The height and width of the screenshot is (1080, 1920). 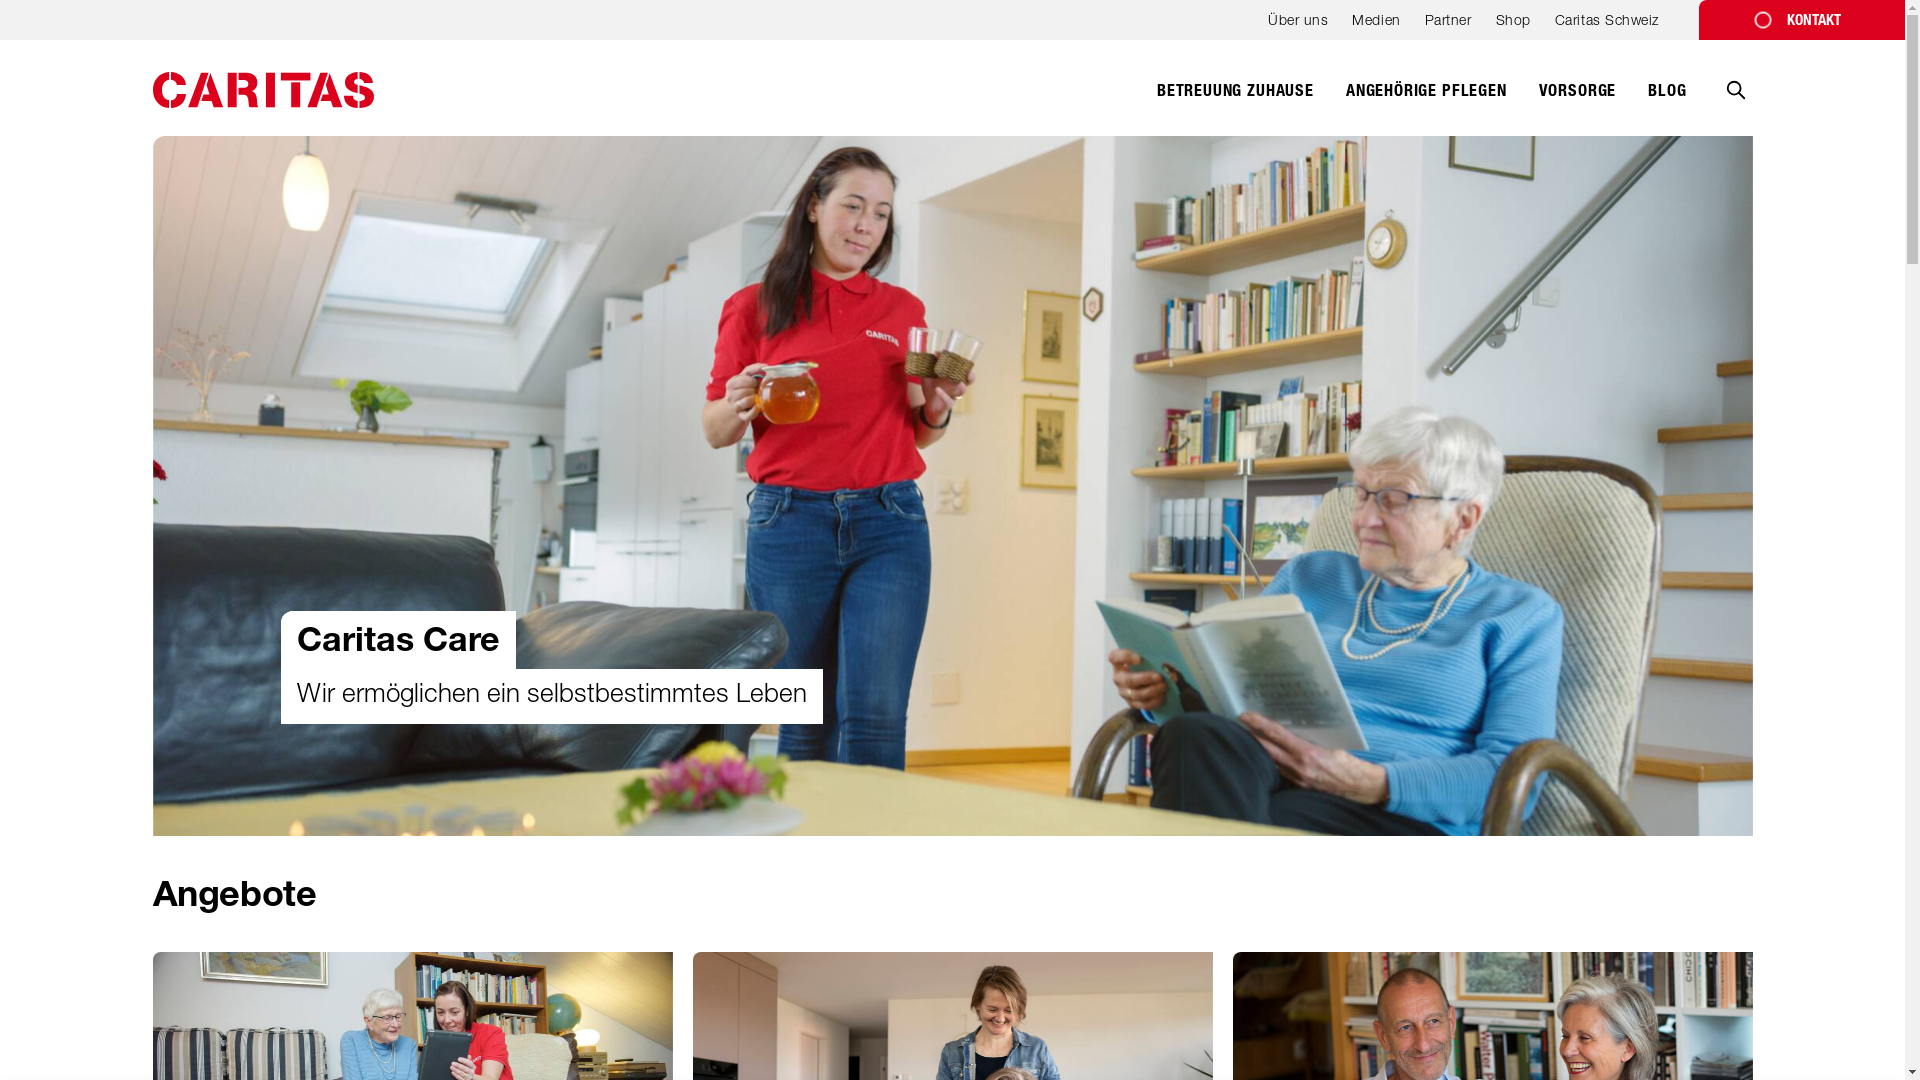 I want to click on Shop, so click(x=1514, y=26).